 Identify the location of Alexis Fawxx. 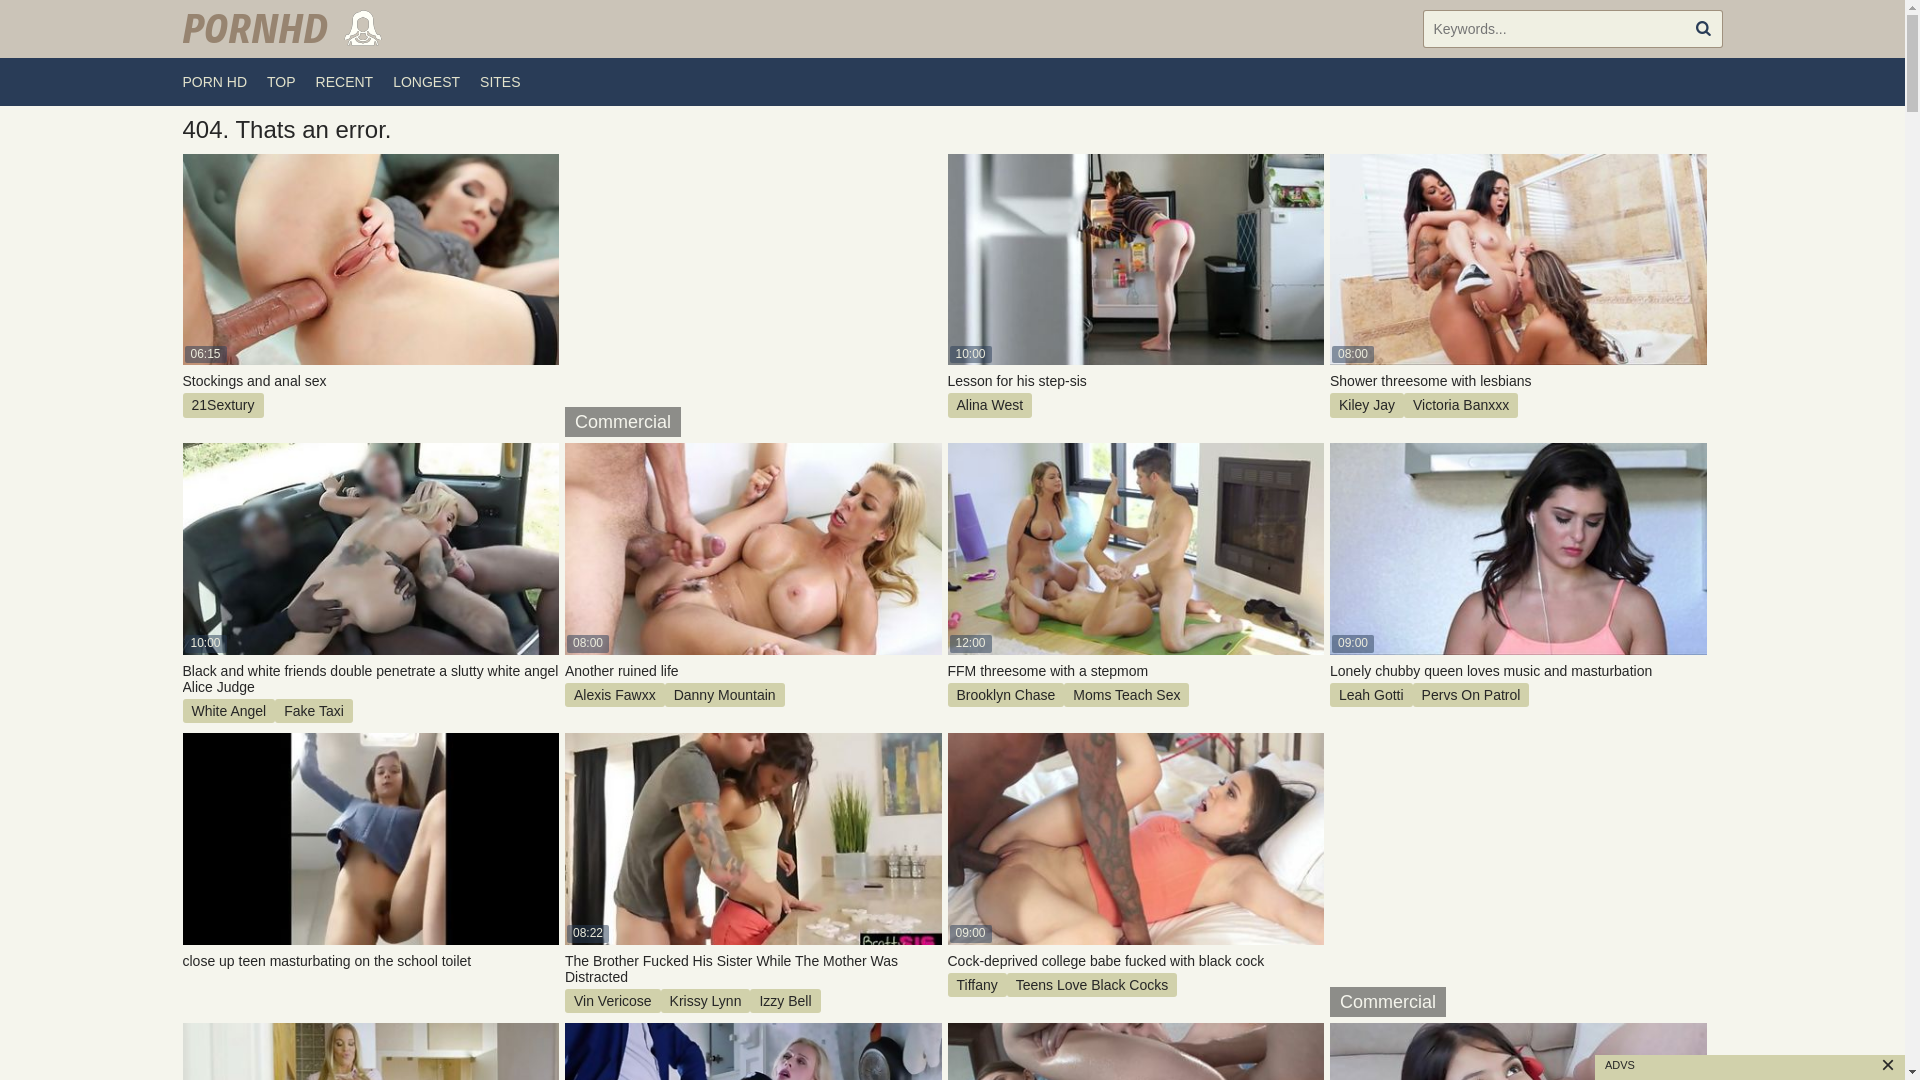
(615, 695).